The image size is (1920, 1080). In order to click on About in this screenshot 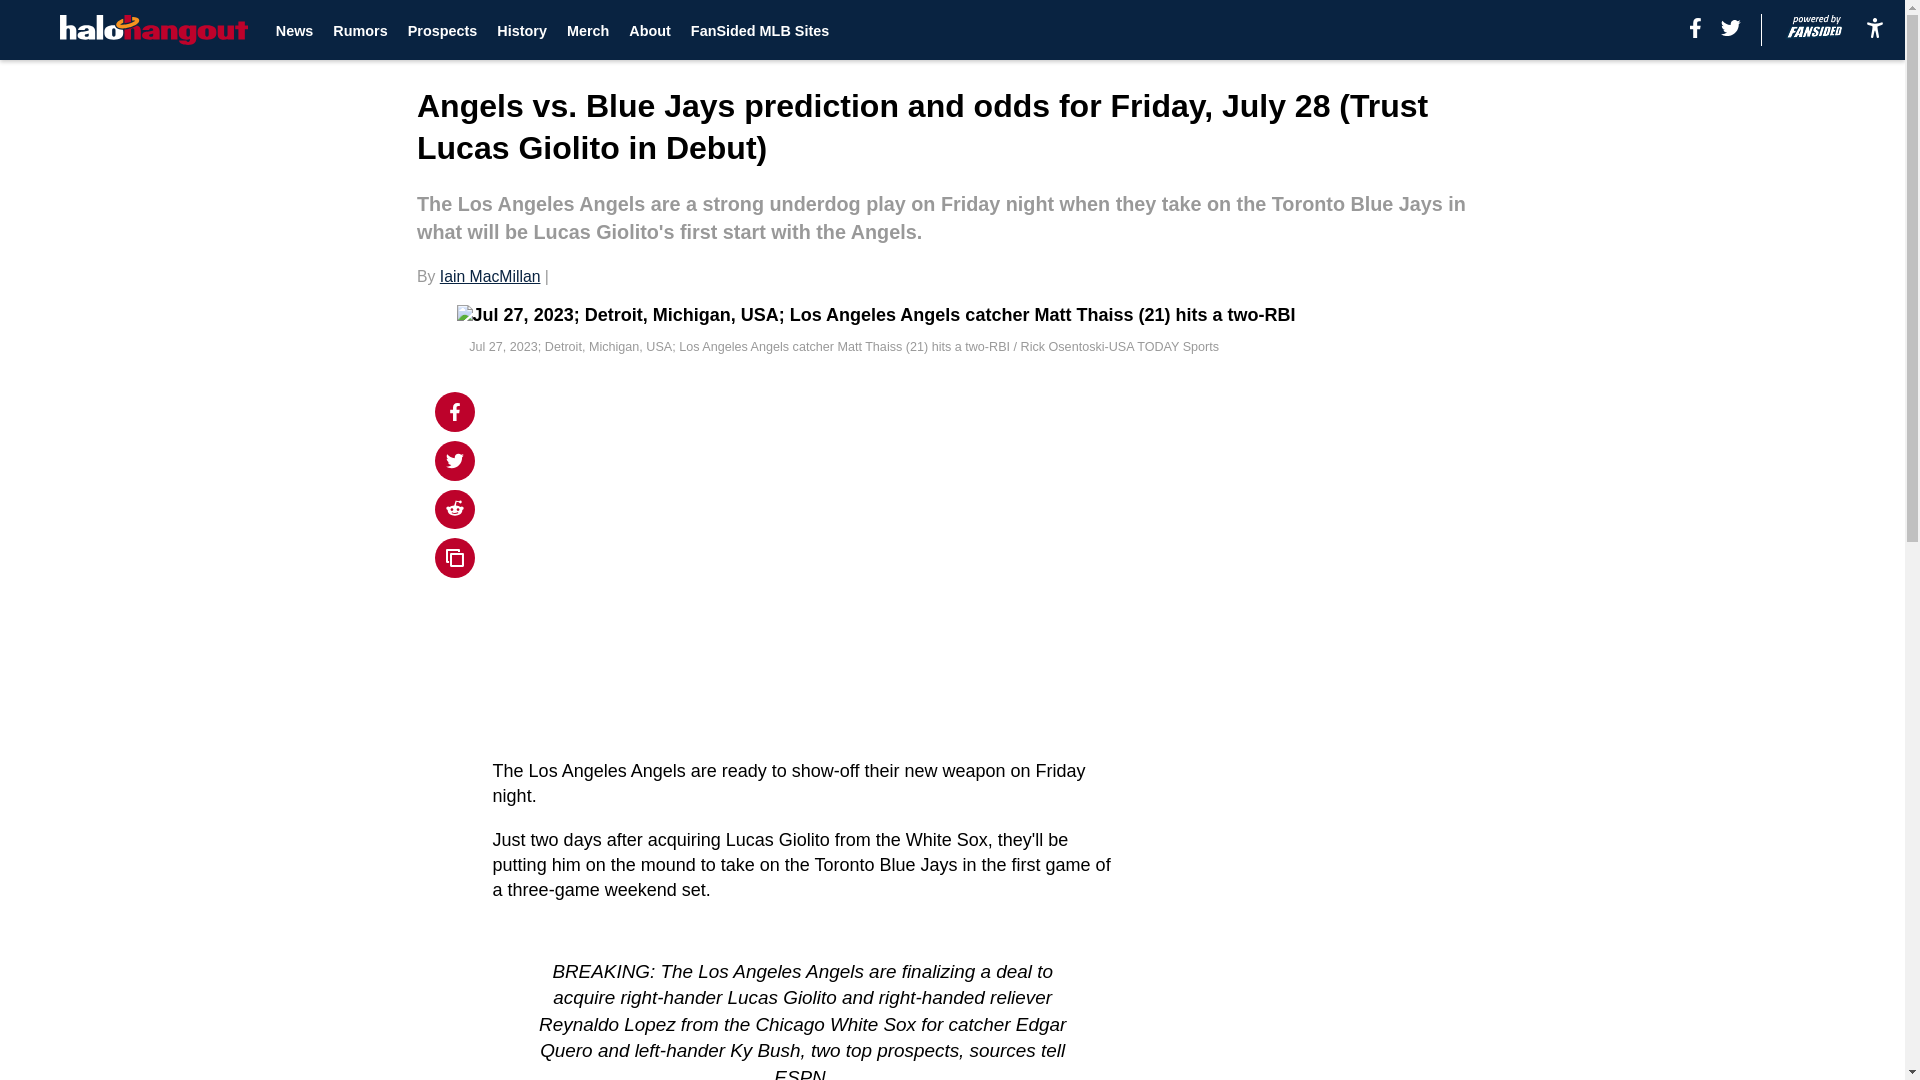, I will do `click(650, 30)`.